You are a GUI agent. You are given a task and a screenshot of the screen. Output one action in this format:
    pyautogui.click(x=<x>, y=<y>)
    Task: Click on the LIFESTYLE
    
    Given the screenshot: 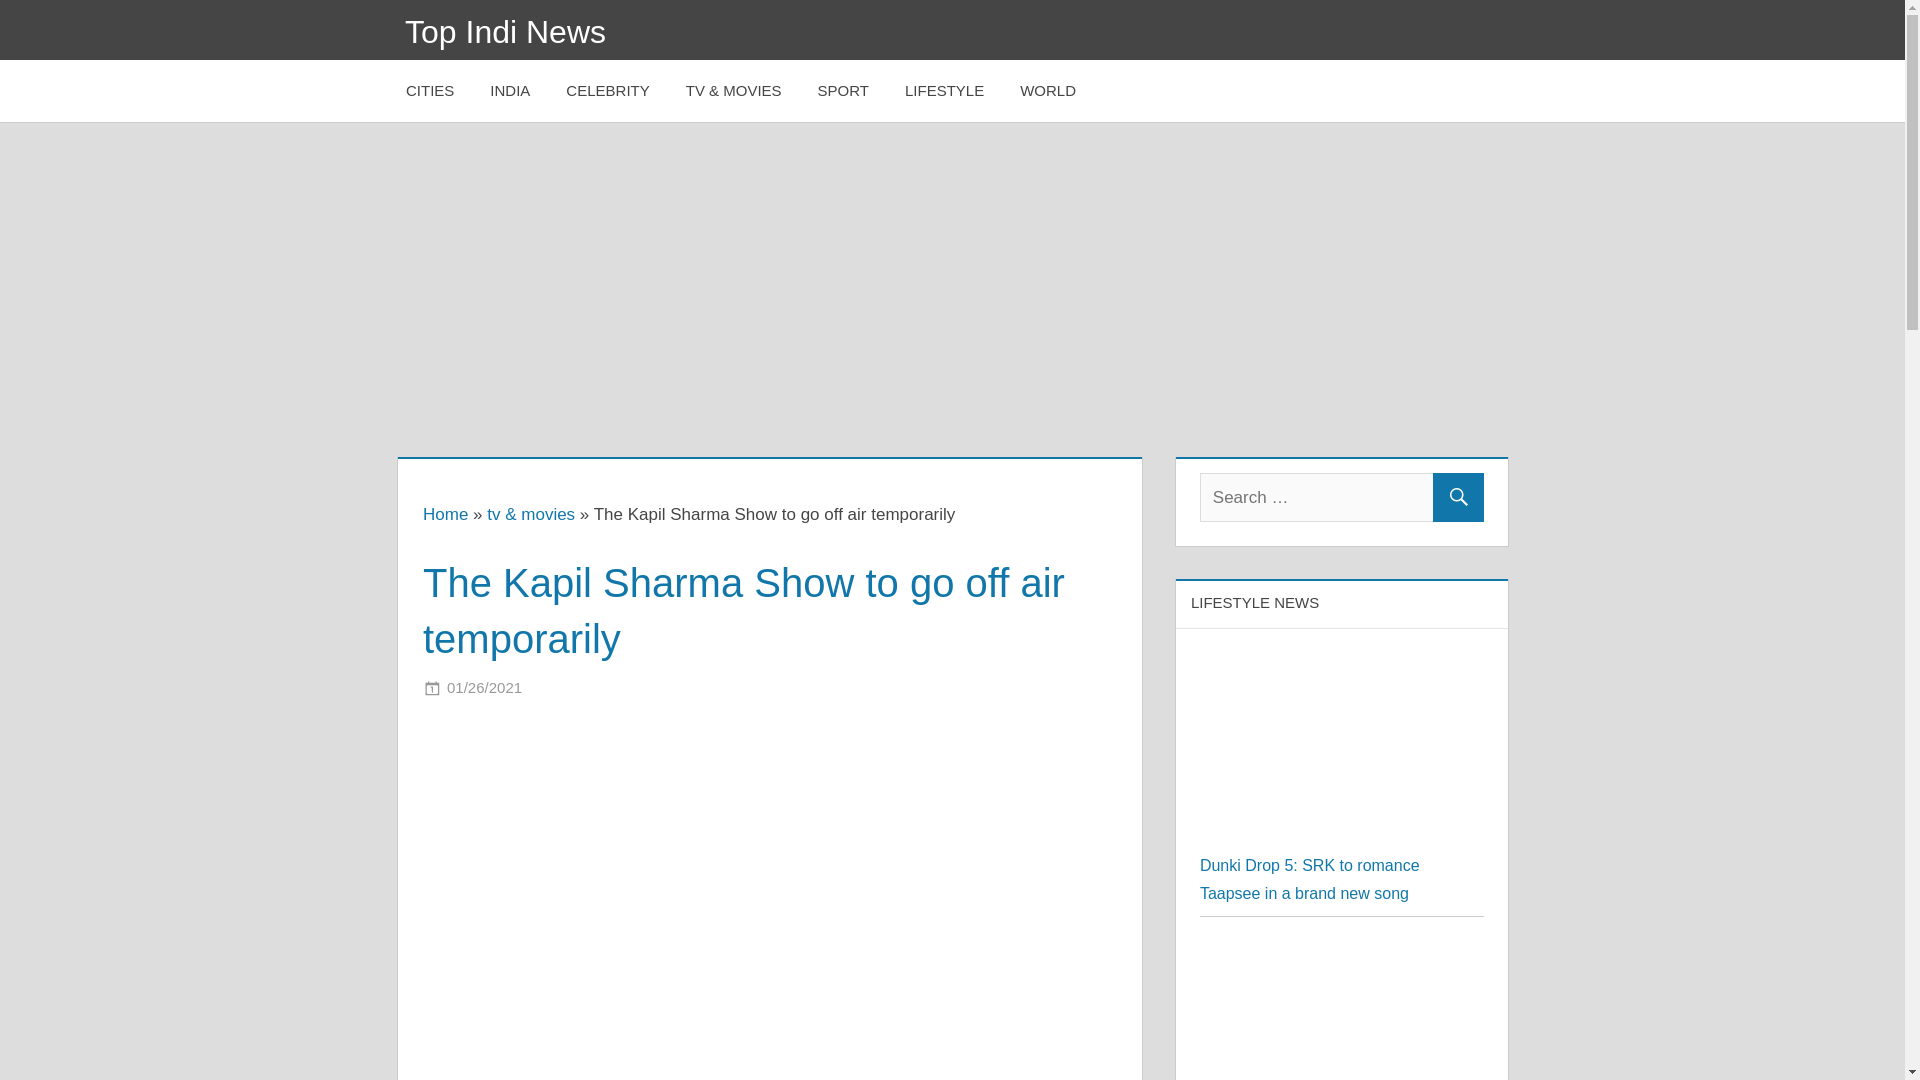 What is the action you would take?
    pyautogui.click(x=944, y=91)
    